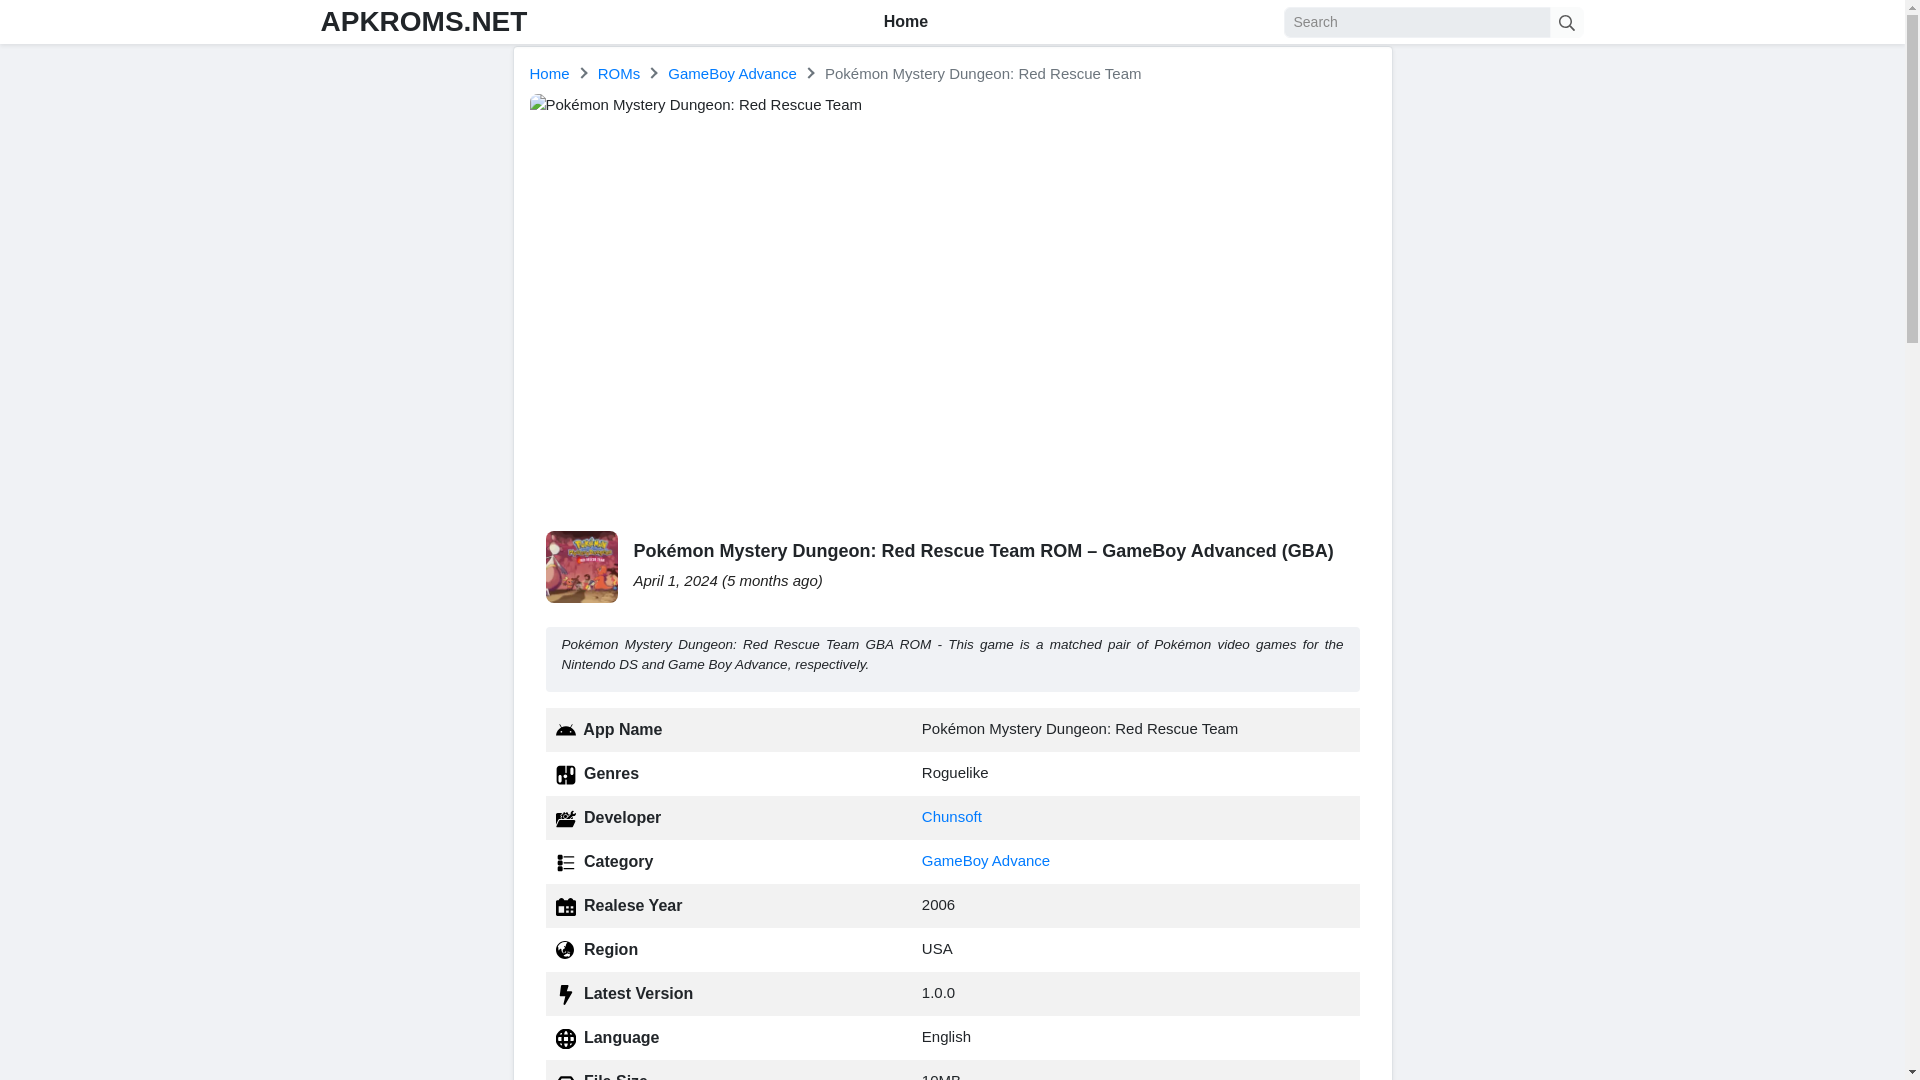  I want to click on Home, so click(906, 22).